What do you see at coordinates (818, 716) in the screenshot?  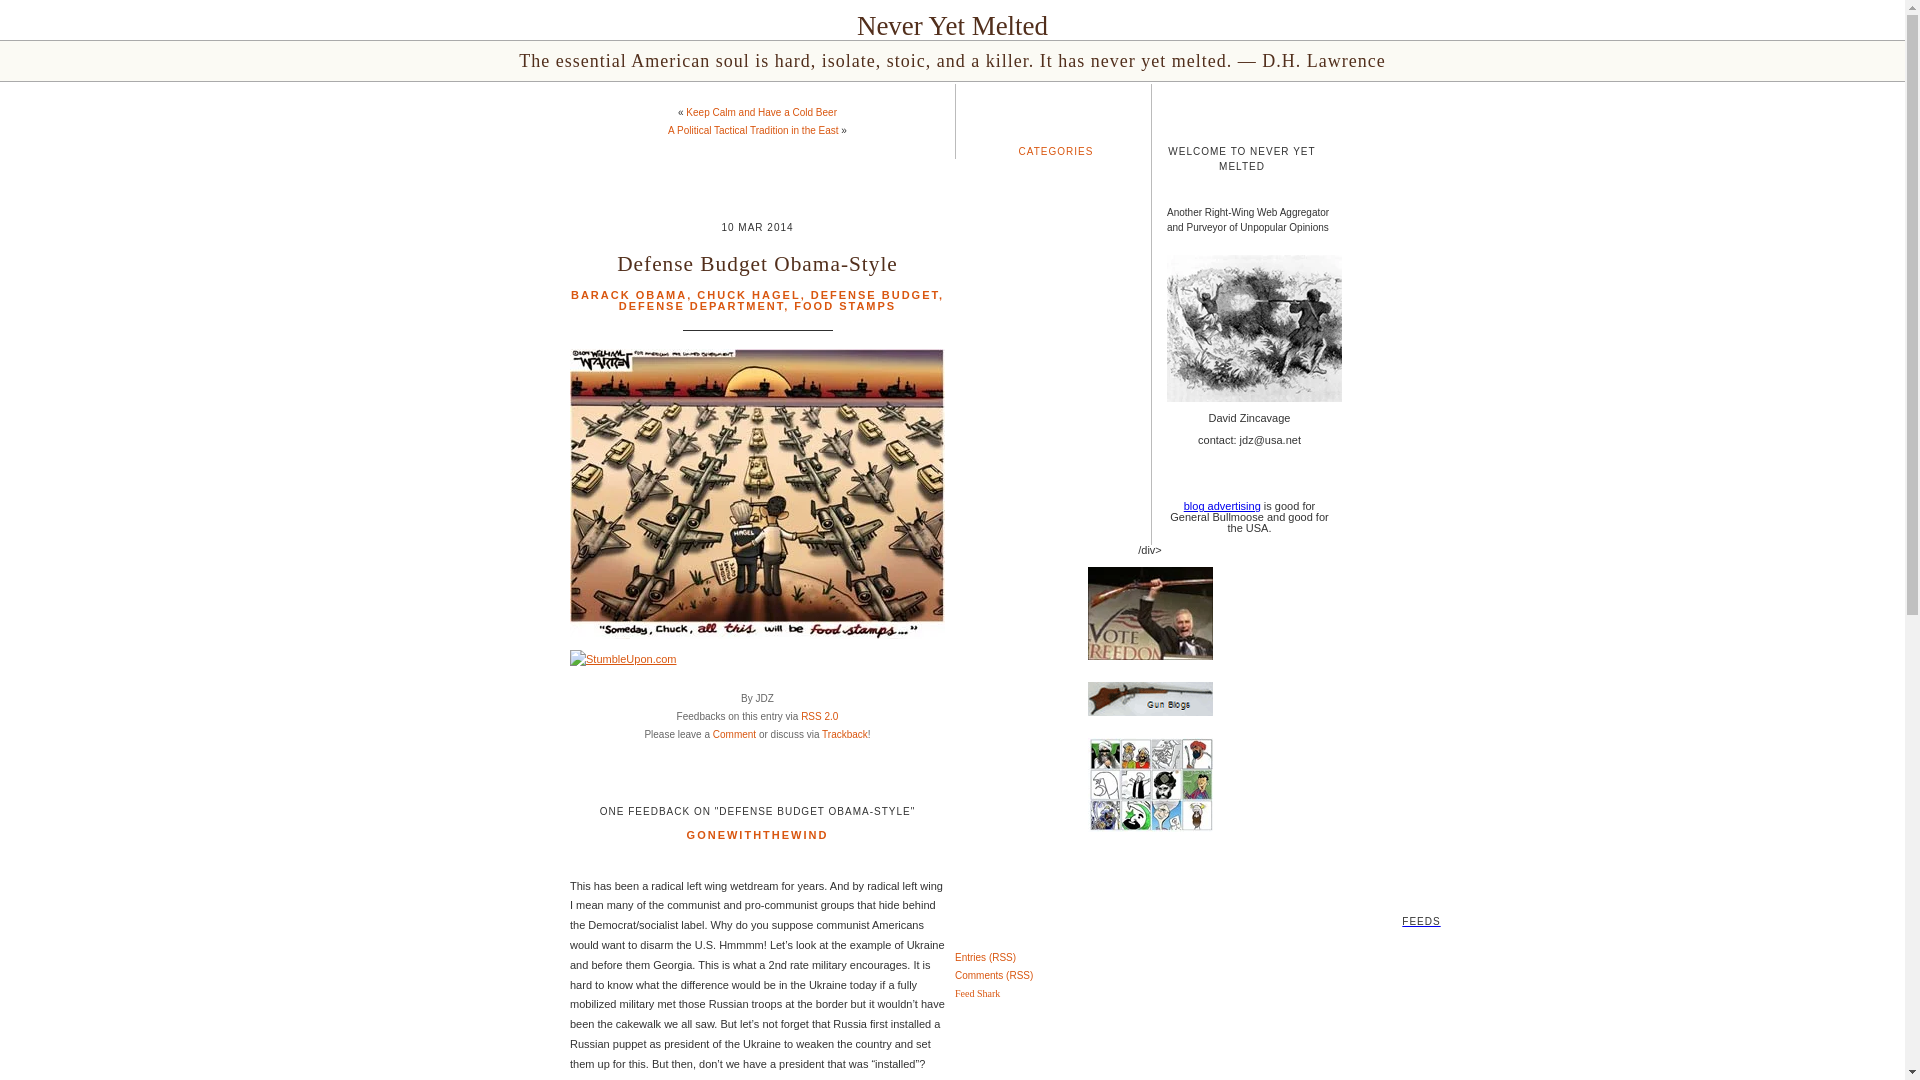 I see `RSS 2.0` at bounding box center [818, 716].